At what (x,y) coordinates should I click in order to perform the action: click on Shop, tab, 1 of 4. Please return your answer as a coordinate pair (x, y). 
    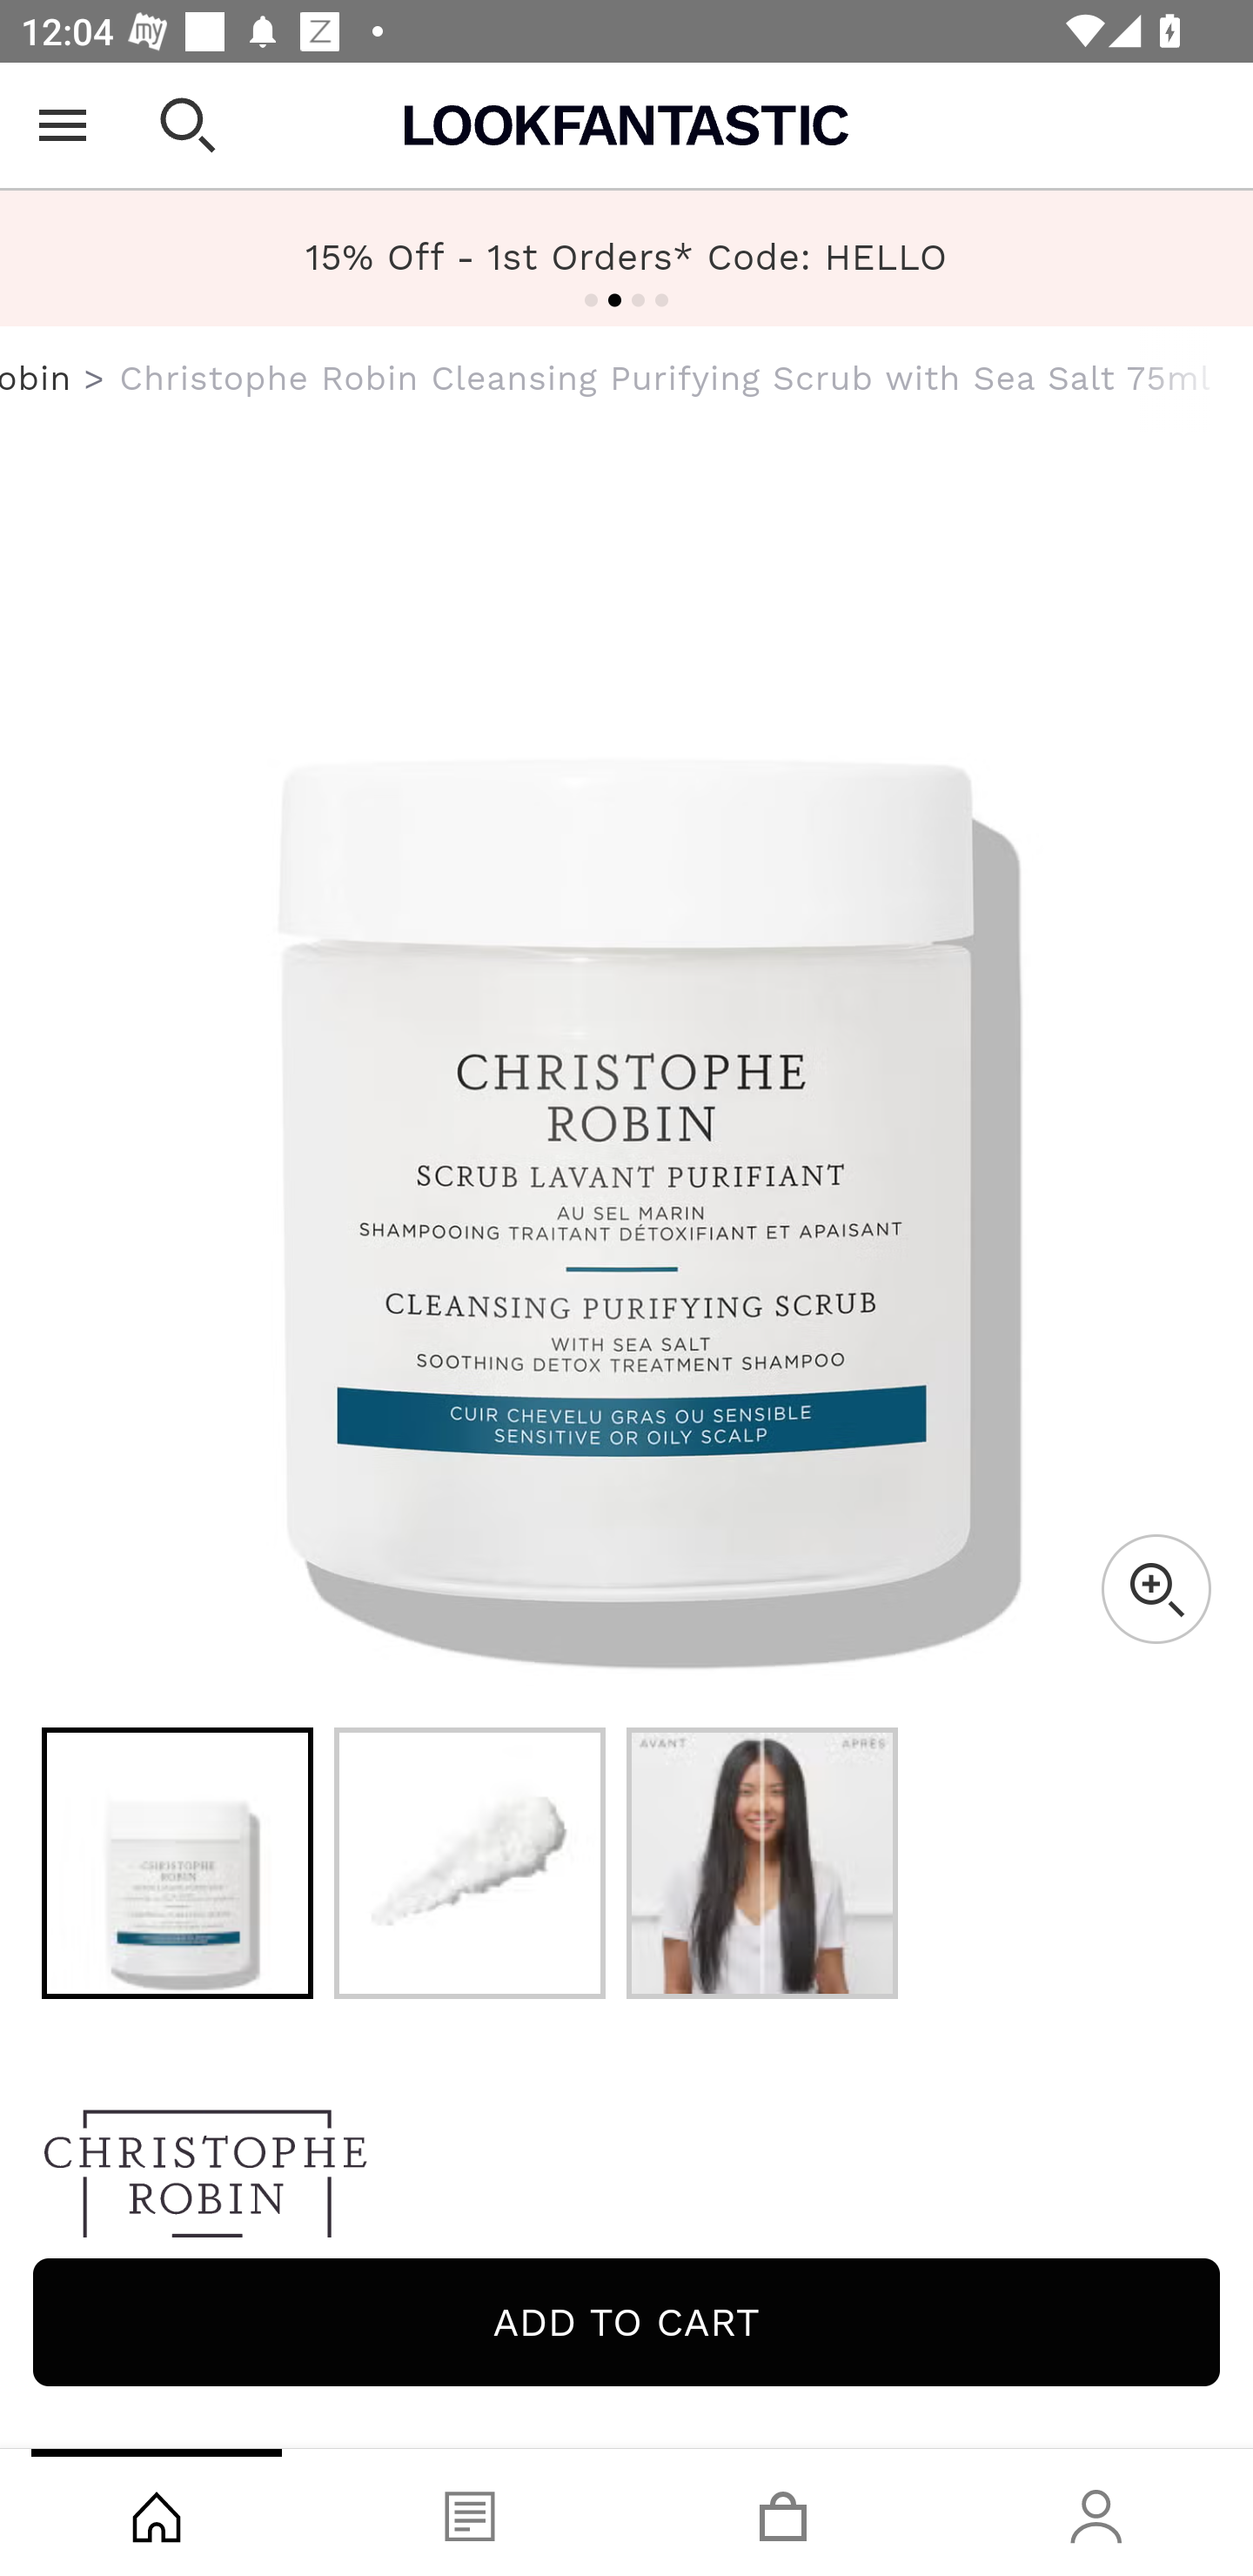
    Looking at the image, I should click on (157, 2512).